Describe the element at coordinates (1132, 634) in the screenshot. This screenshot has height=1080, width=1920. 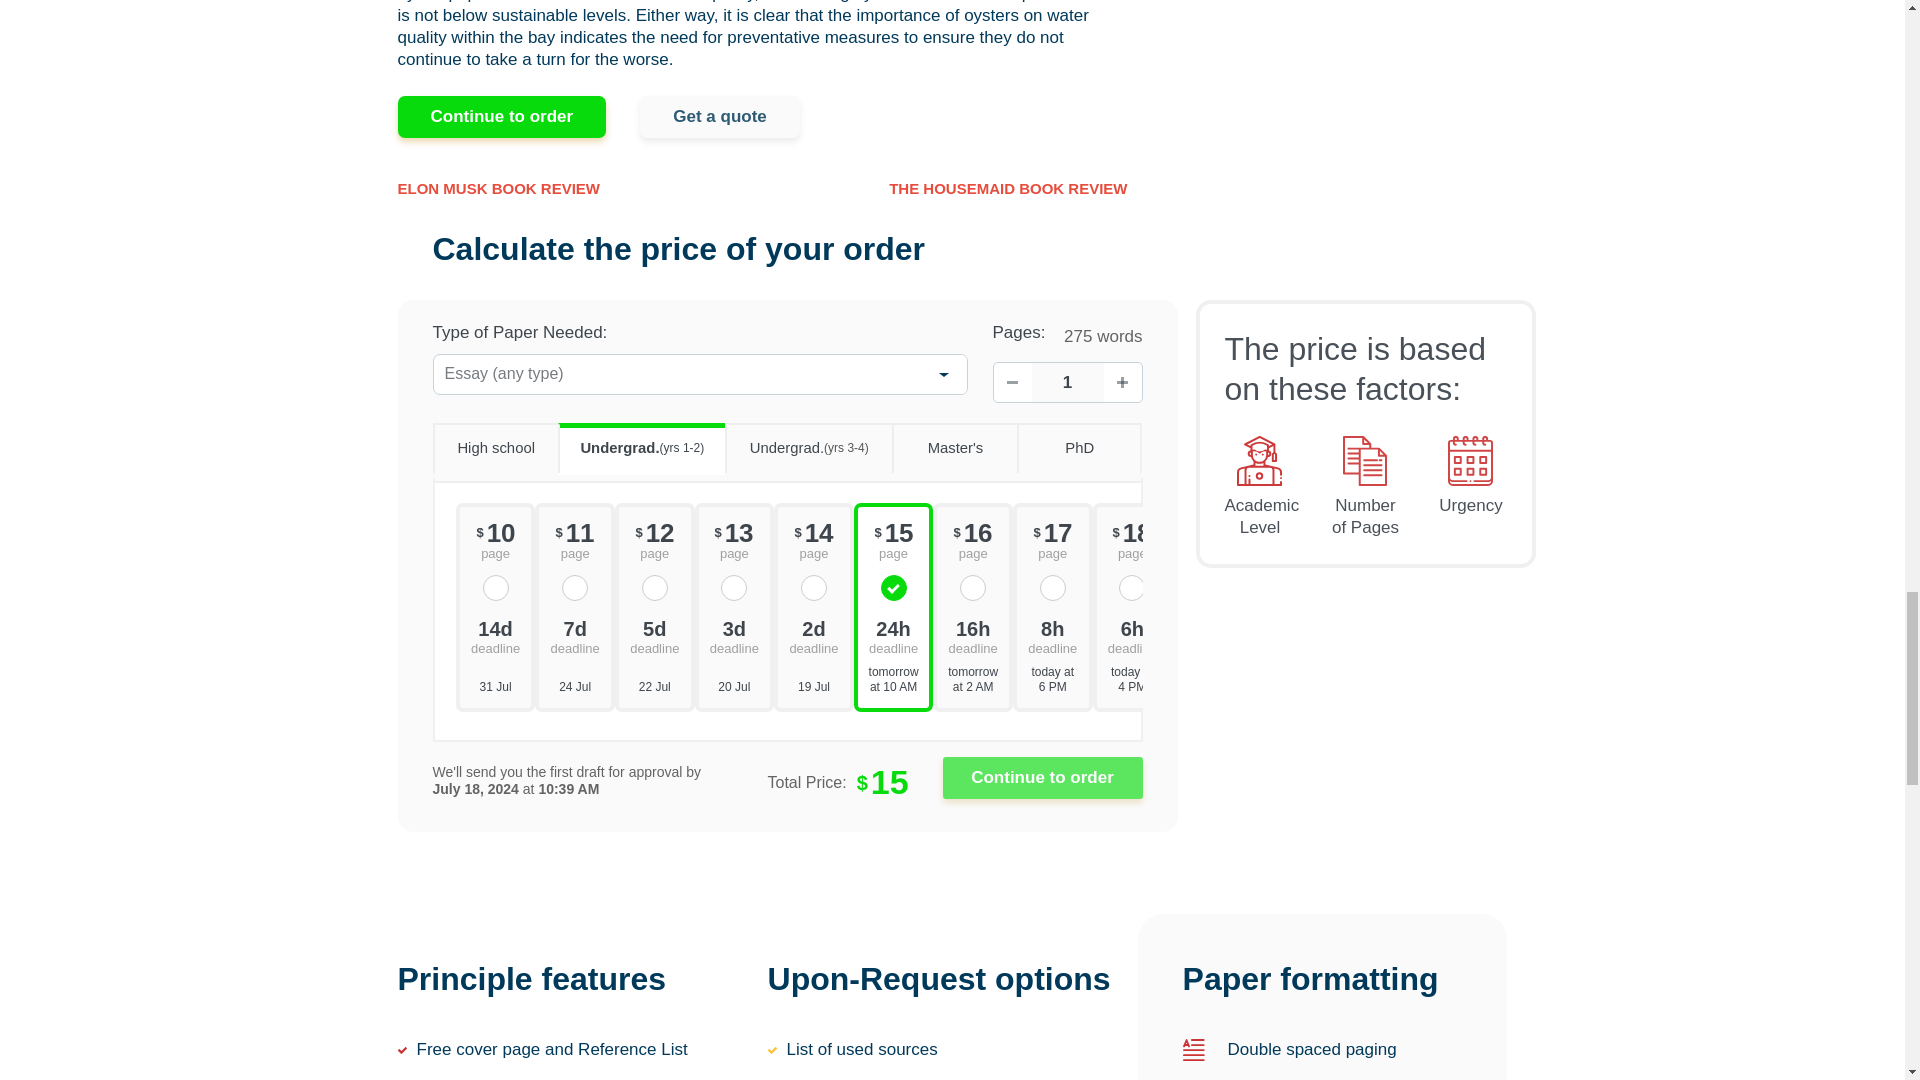
I see `6 hours` at that location.